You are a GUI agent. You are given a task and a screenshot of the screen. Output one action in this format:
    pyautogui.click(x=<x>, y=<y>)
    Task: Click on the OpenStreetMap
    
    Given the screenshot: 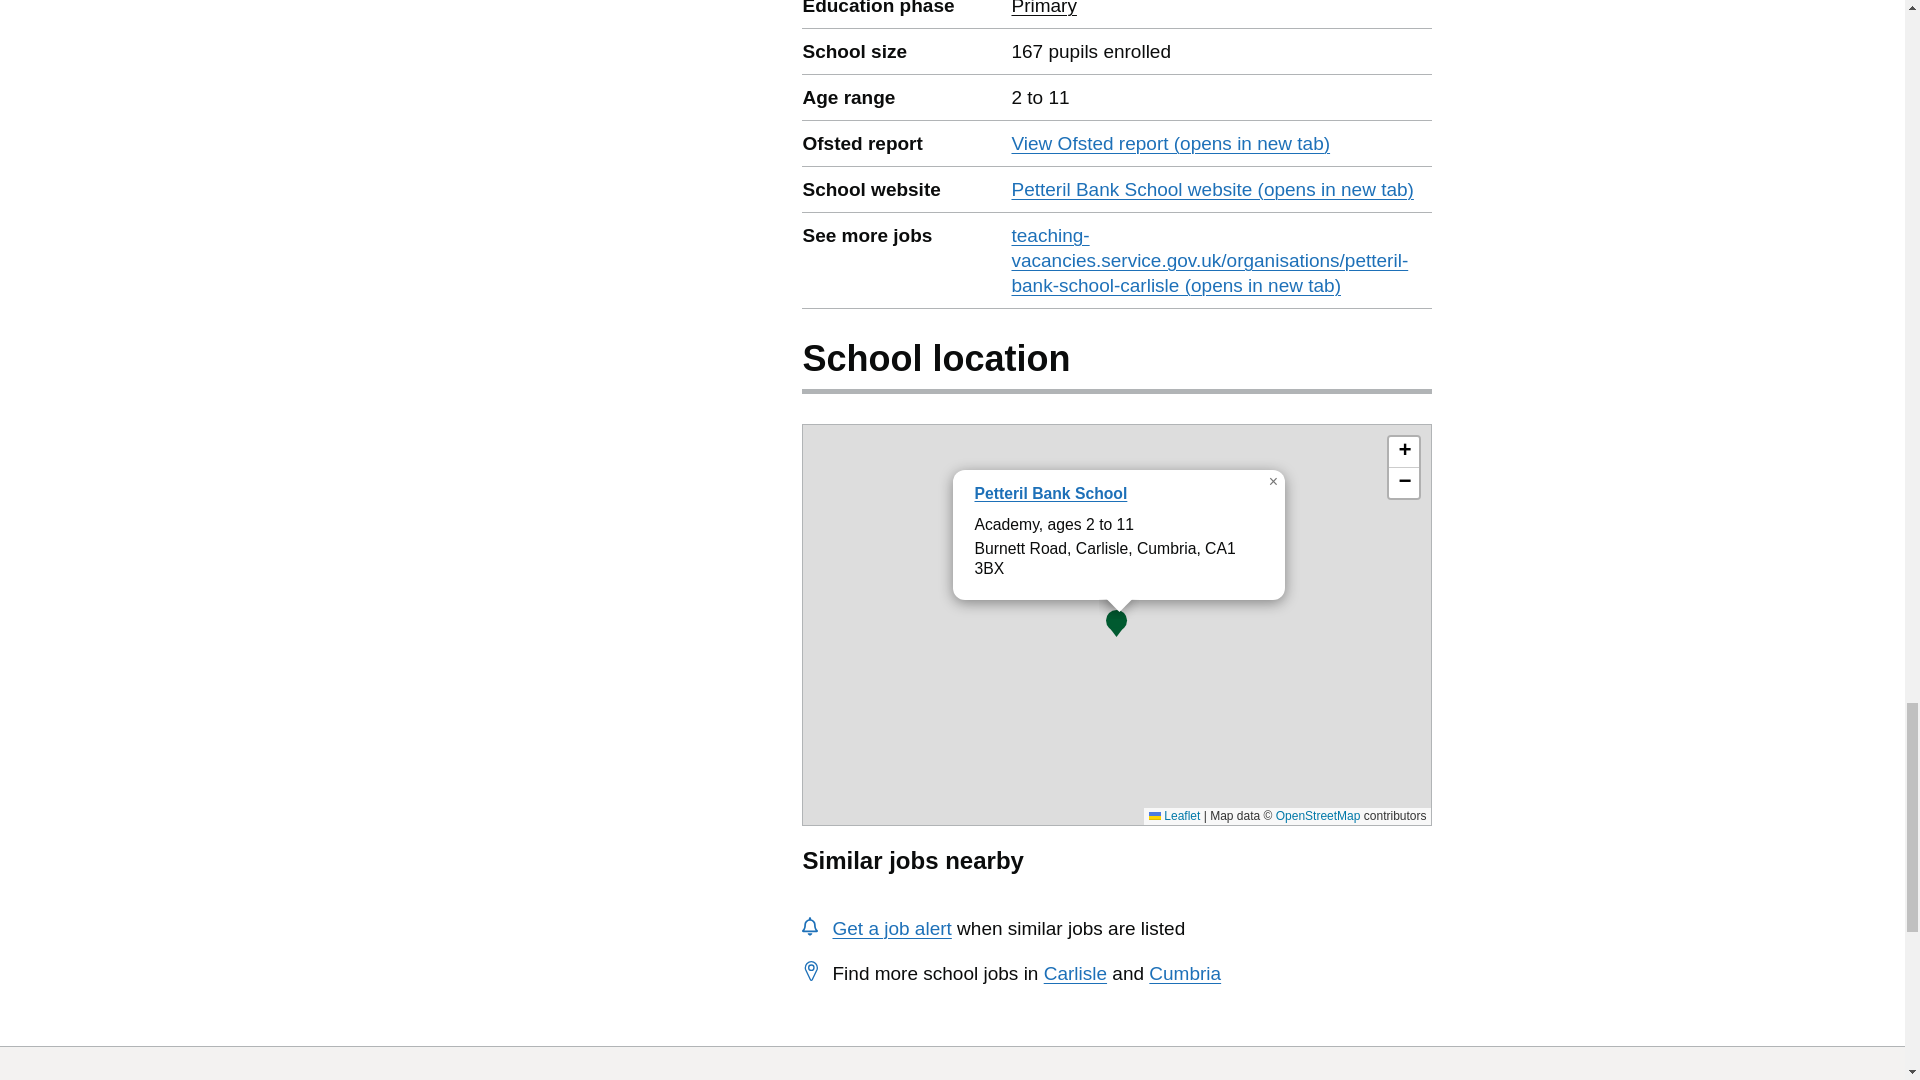 What is the action you would take?
    pyautogui.click(x=1318, y=815)
    